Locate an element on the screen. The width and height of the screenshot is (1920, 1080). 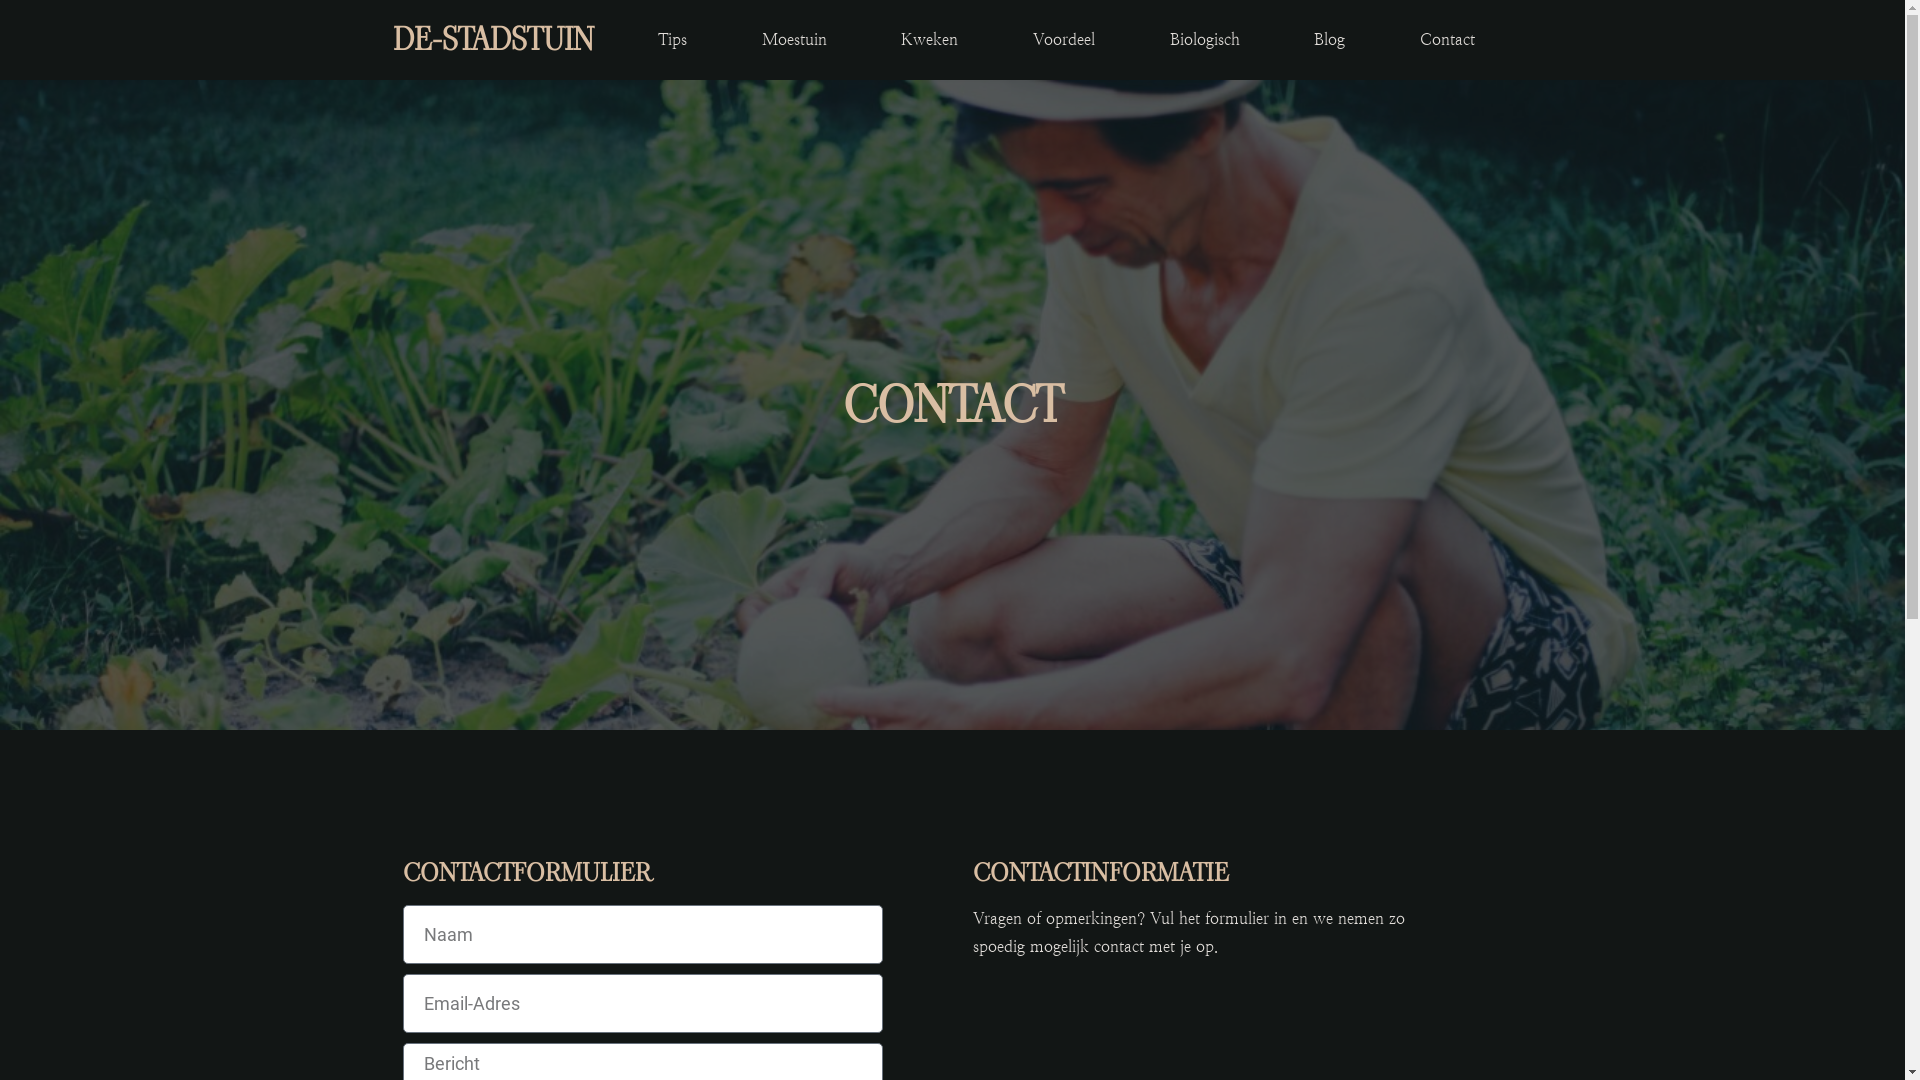
Kweken is located at coordinates (930, 40).